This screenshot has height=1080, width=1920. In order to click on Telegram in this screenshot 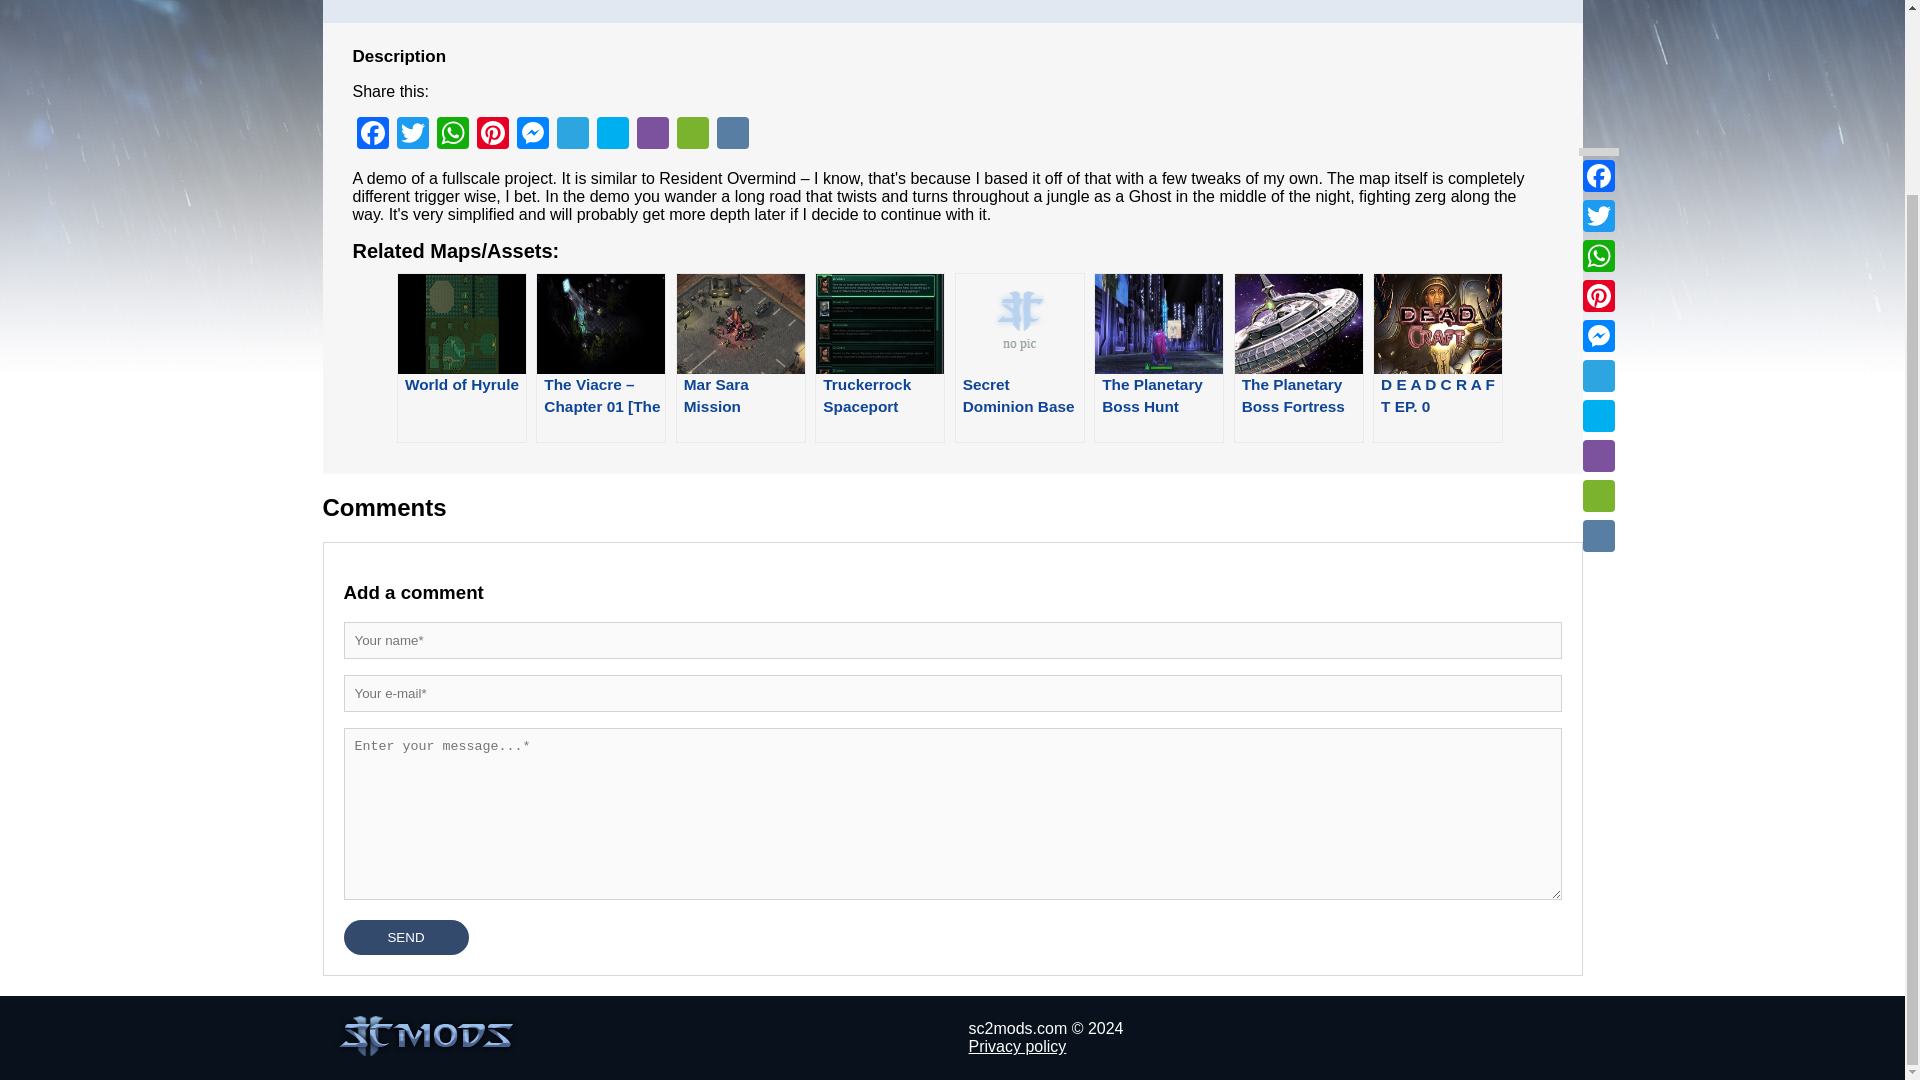, I will do `click(1598, 151)`.